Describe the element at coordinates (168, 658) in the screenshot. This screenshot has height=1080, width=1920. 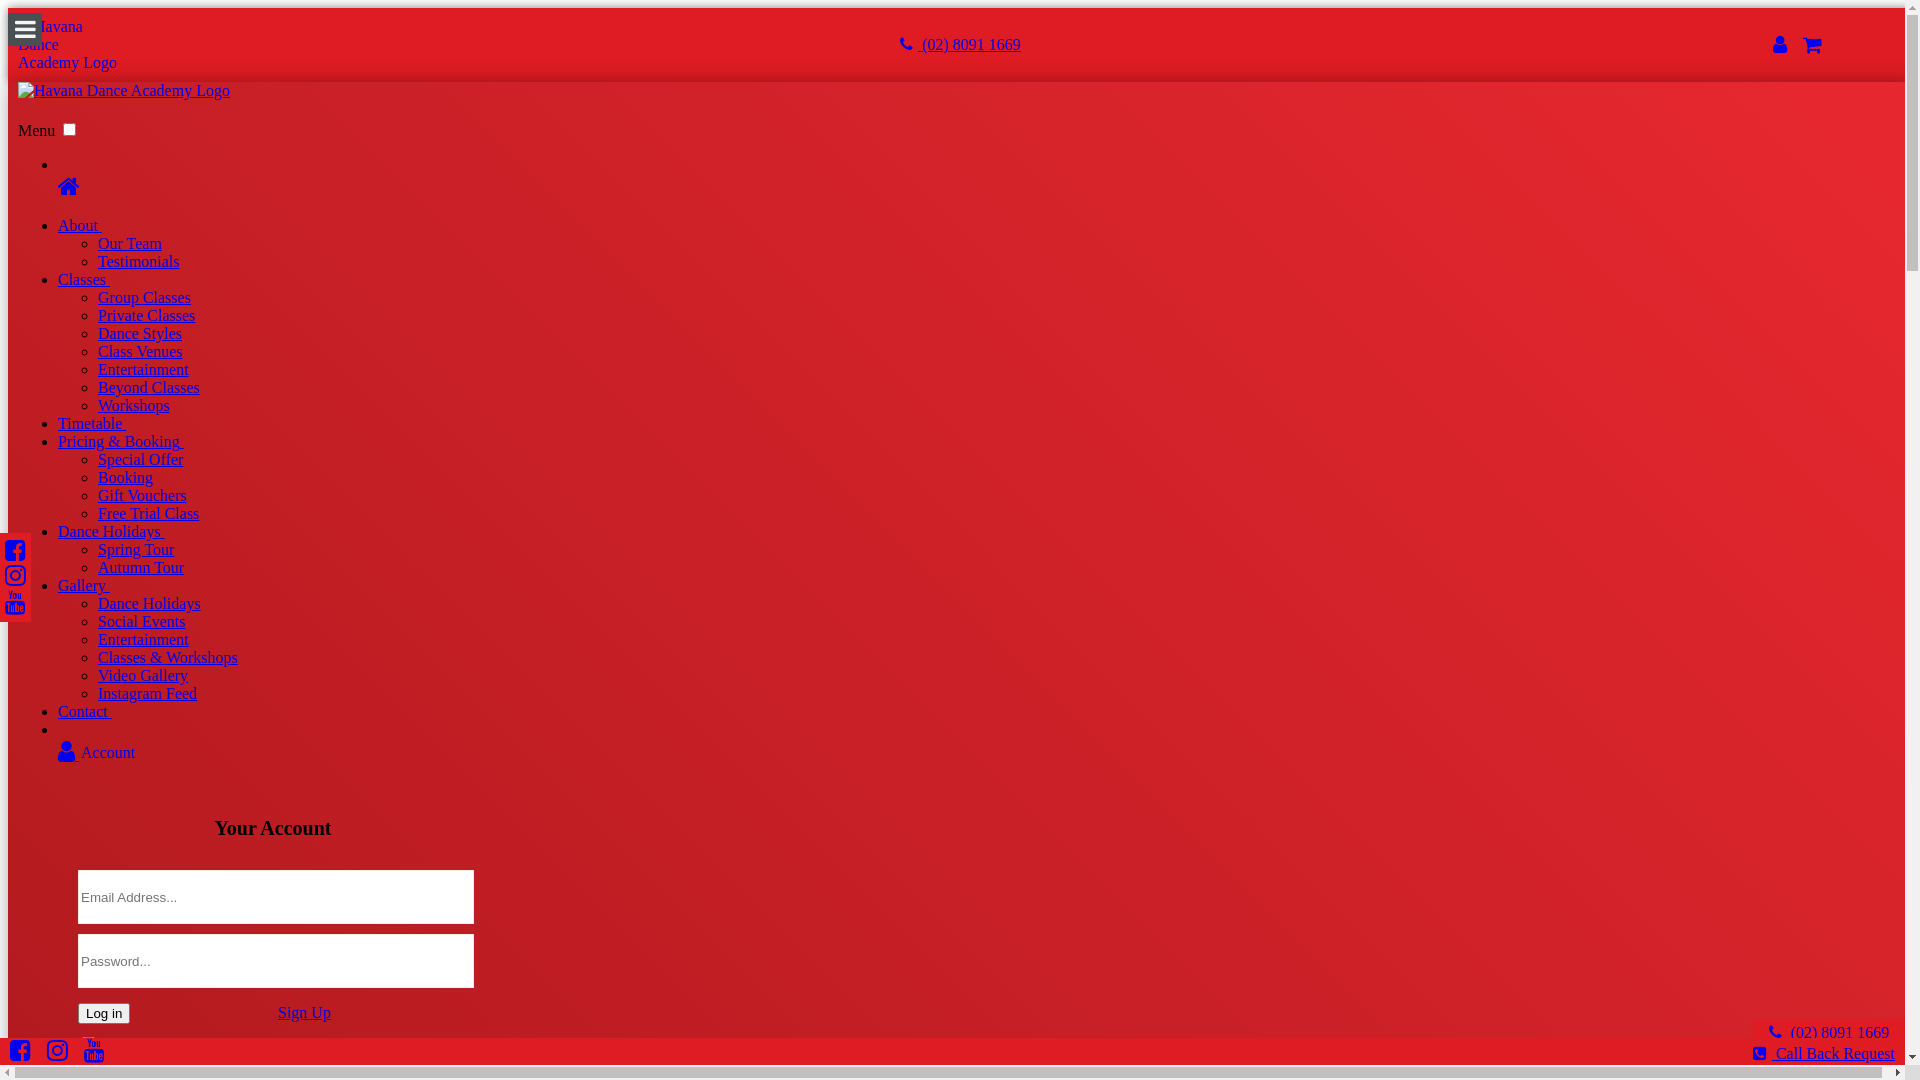
I see `Classes & Workshops` at that location.